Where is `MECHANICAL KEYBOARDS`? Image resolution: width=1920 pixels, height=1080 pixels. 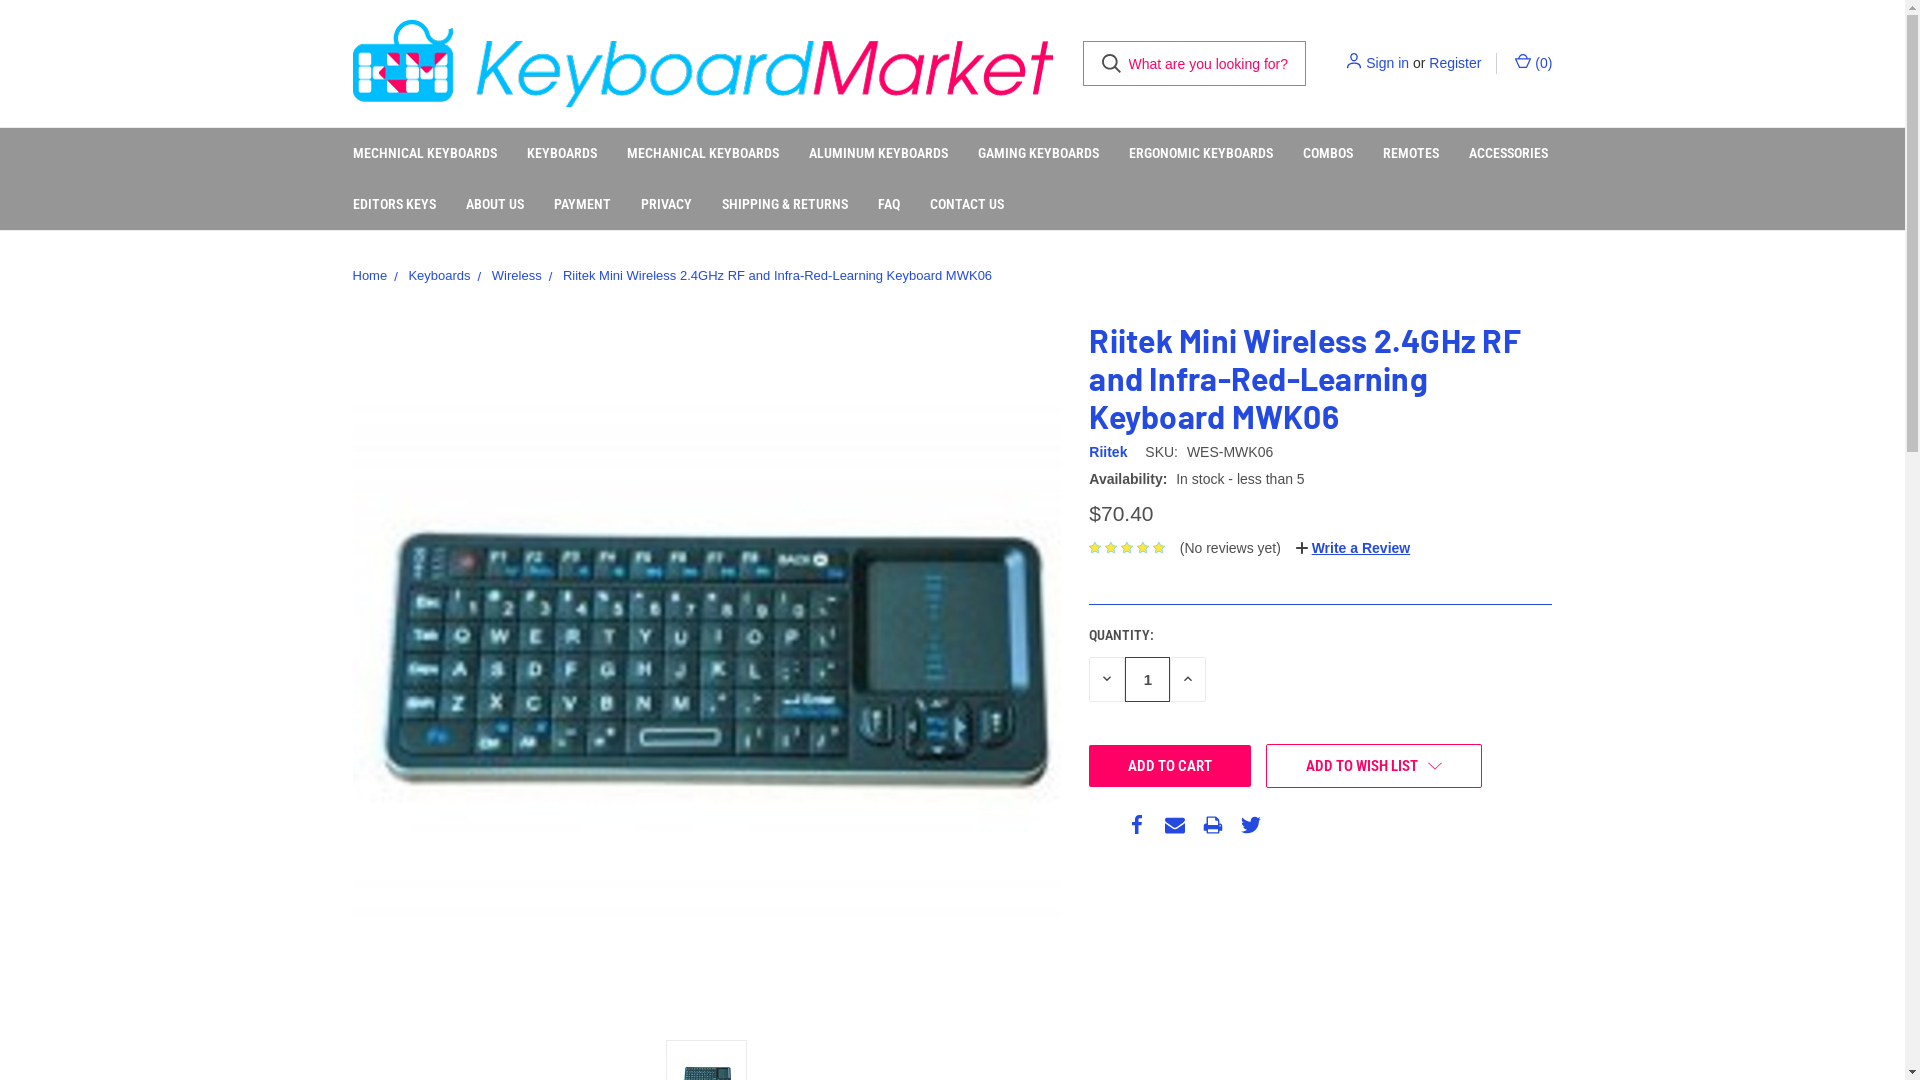
MECHANICAL KEYBOARDS is located at coordinates (703, 154).